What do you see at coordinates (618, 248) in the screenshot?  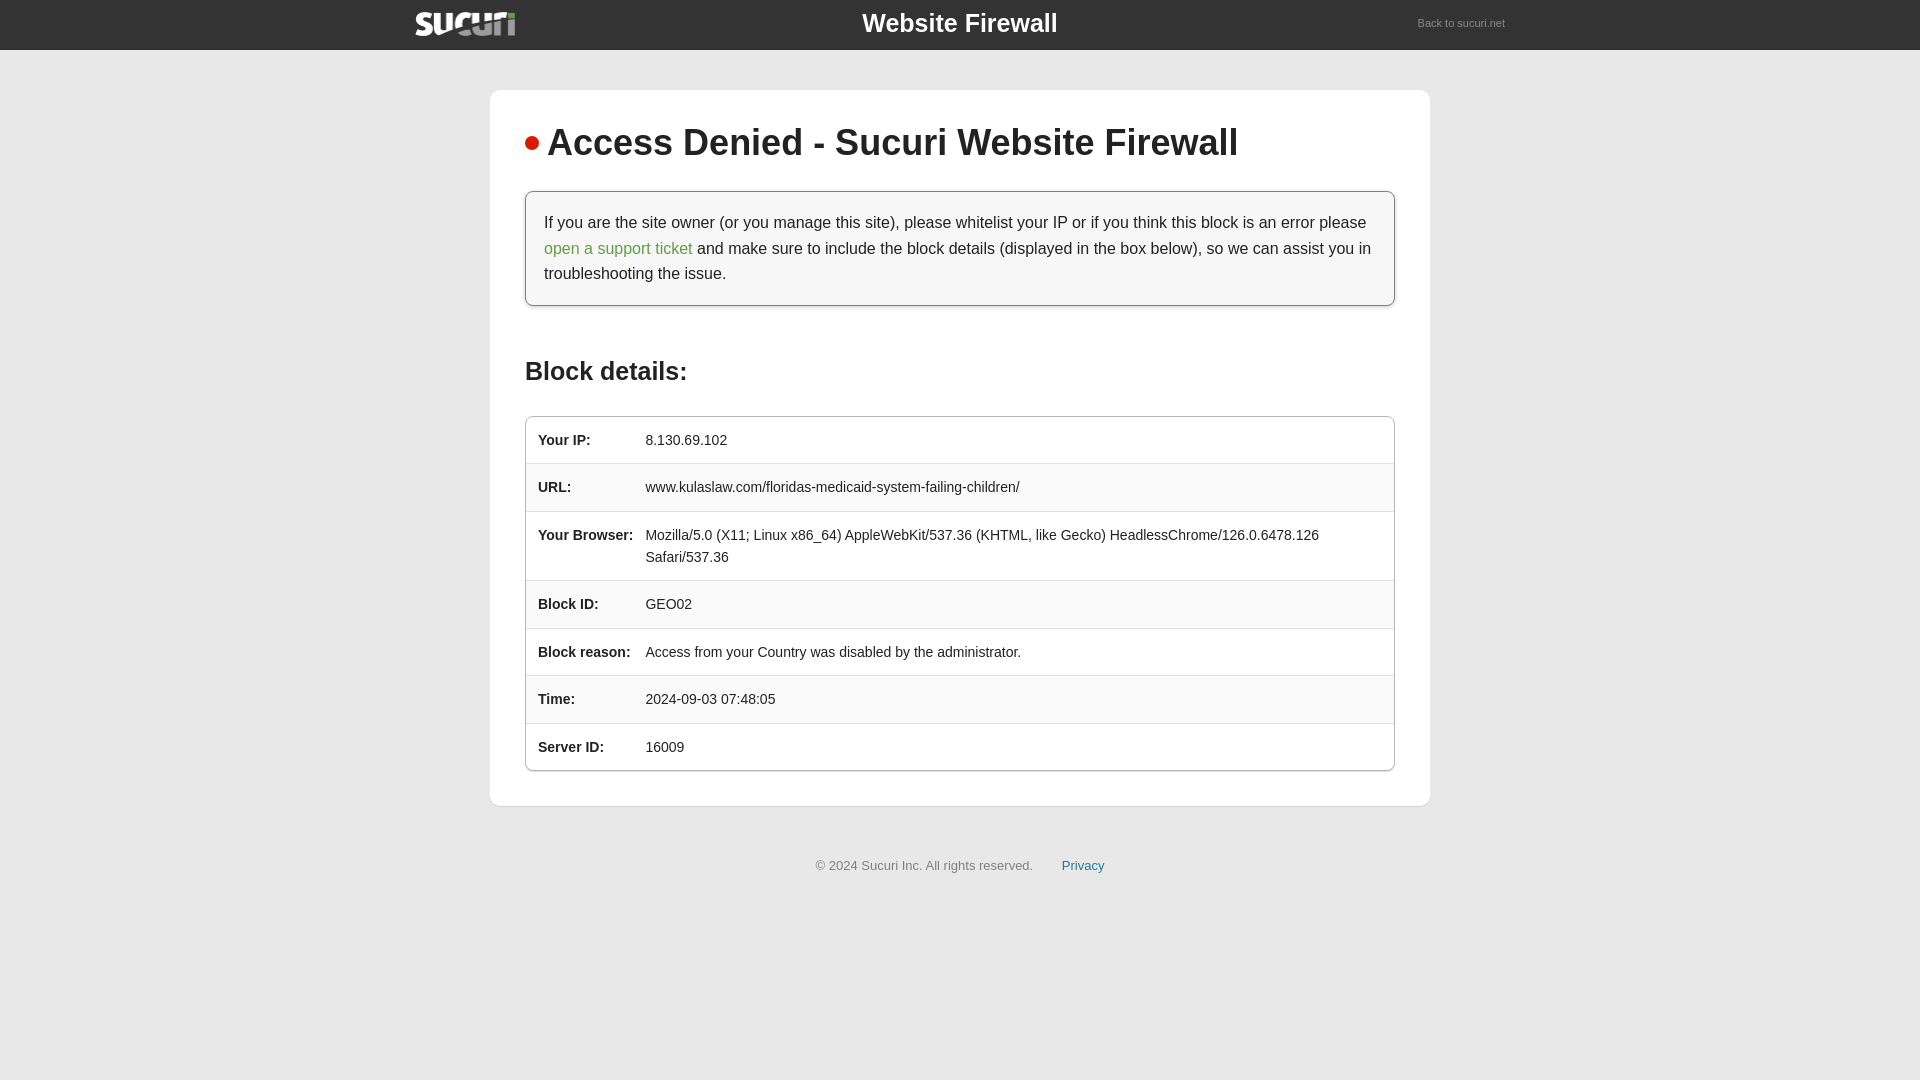 I see `open a support ticket` at bounding box center [618, 248].